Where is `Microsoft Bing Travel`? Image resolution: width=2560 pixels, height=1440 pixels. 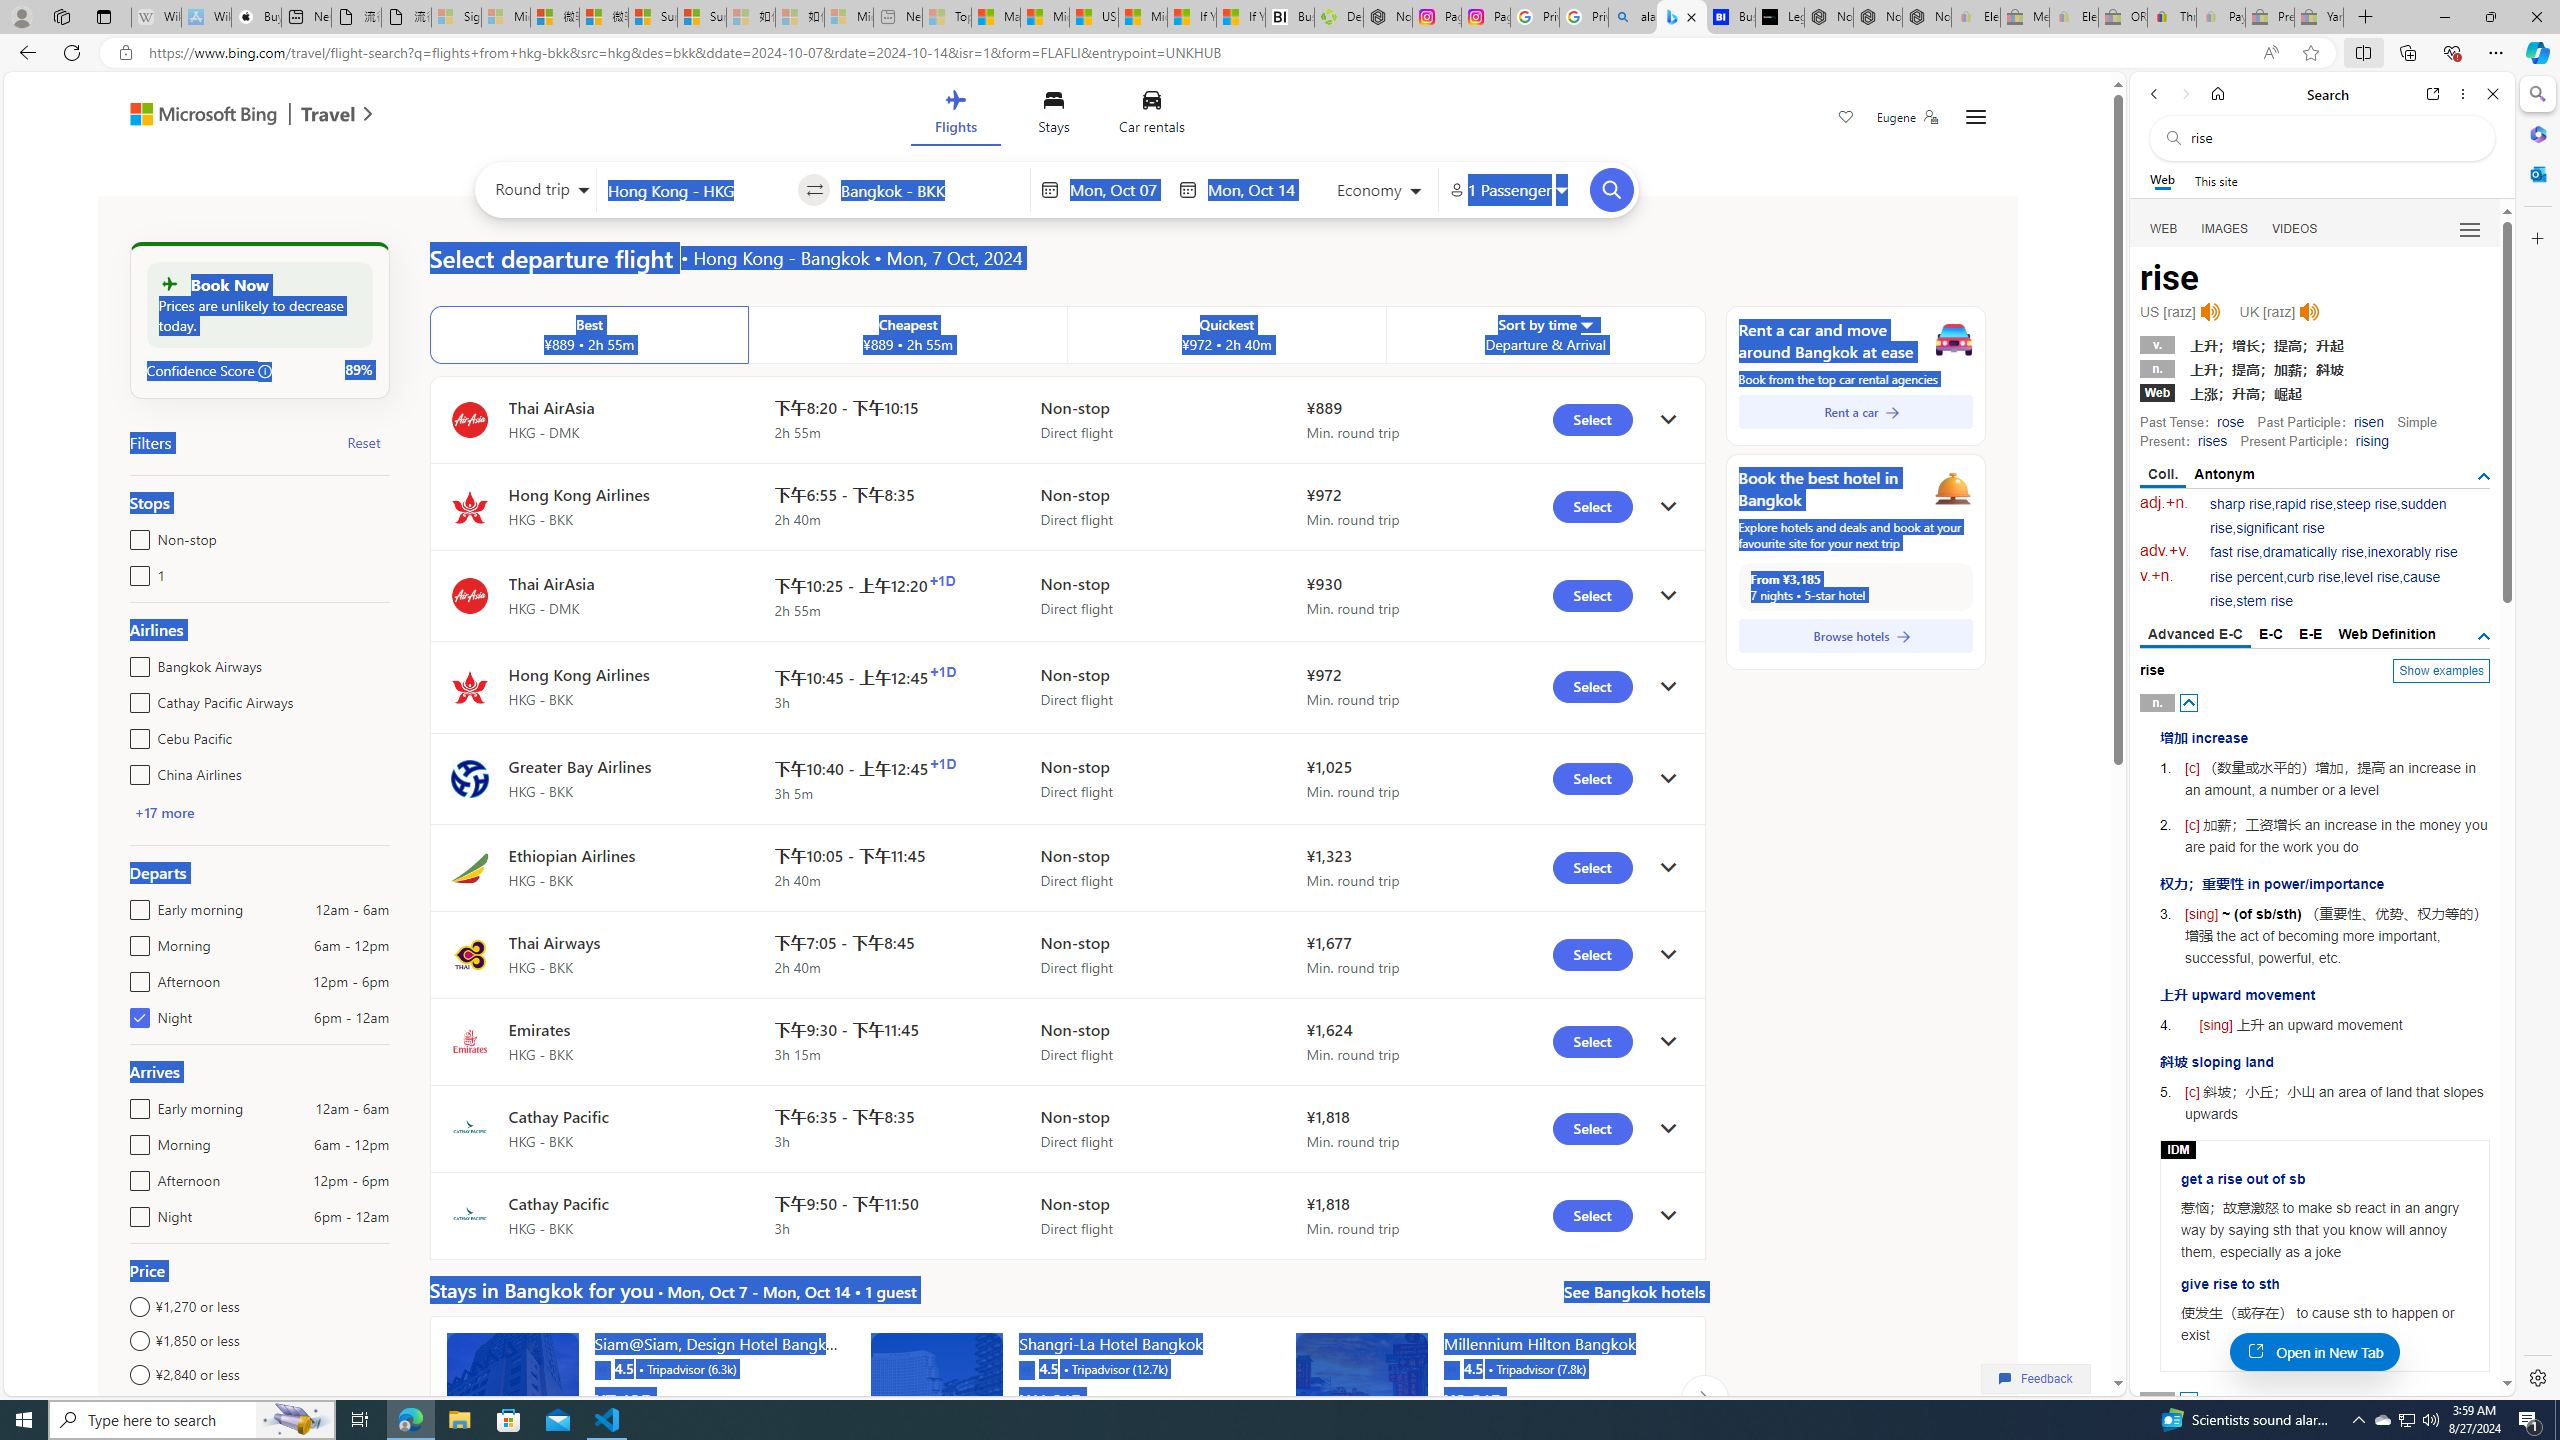 Microsoft Bing Travel is located at coordinates (230, 116).